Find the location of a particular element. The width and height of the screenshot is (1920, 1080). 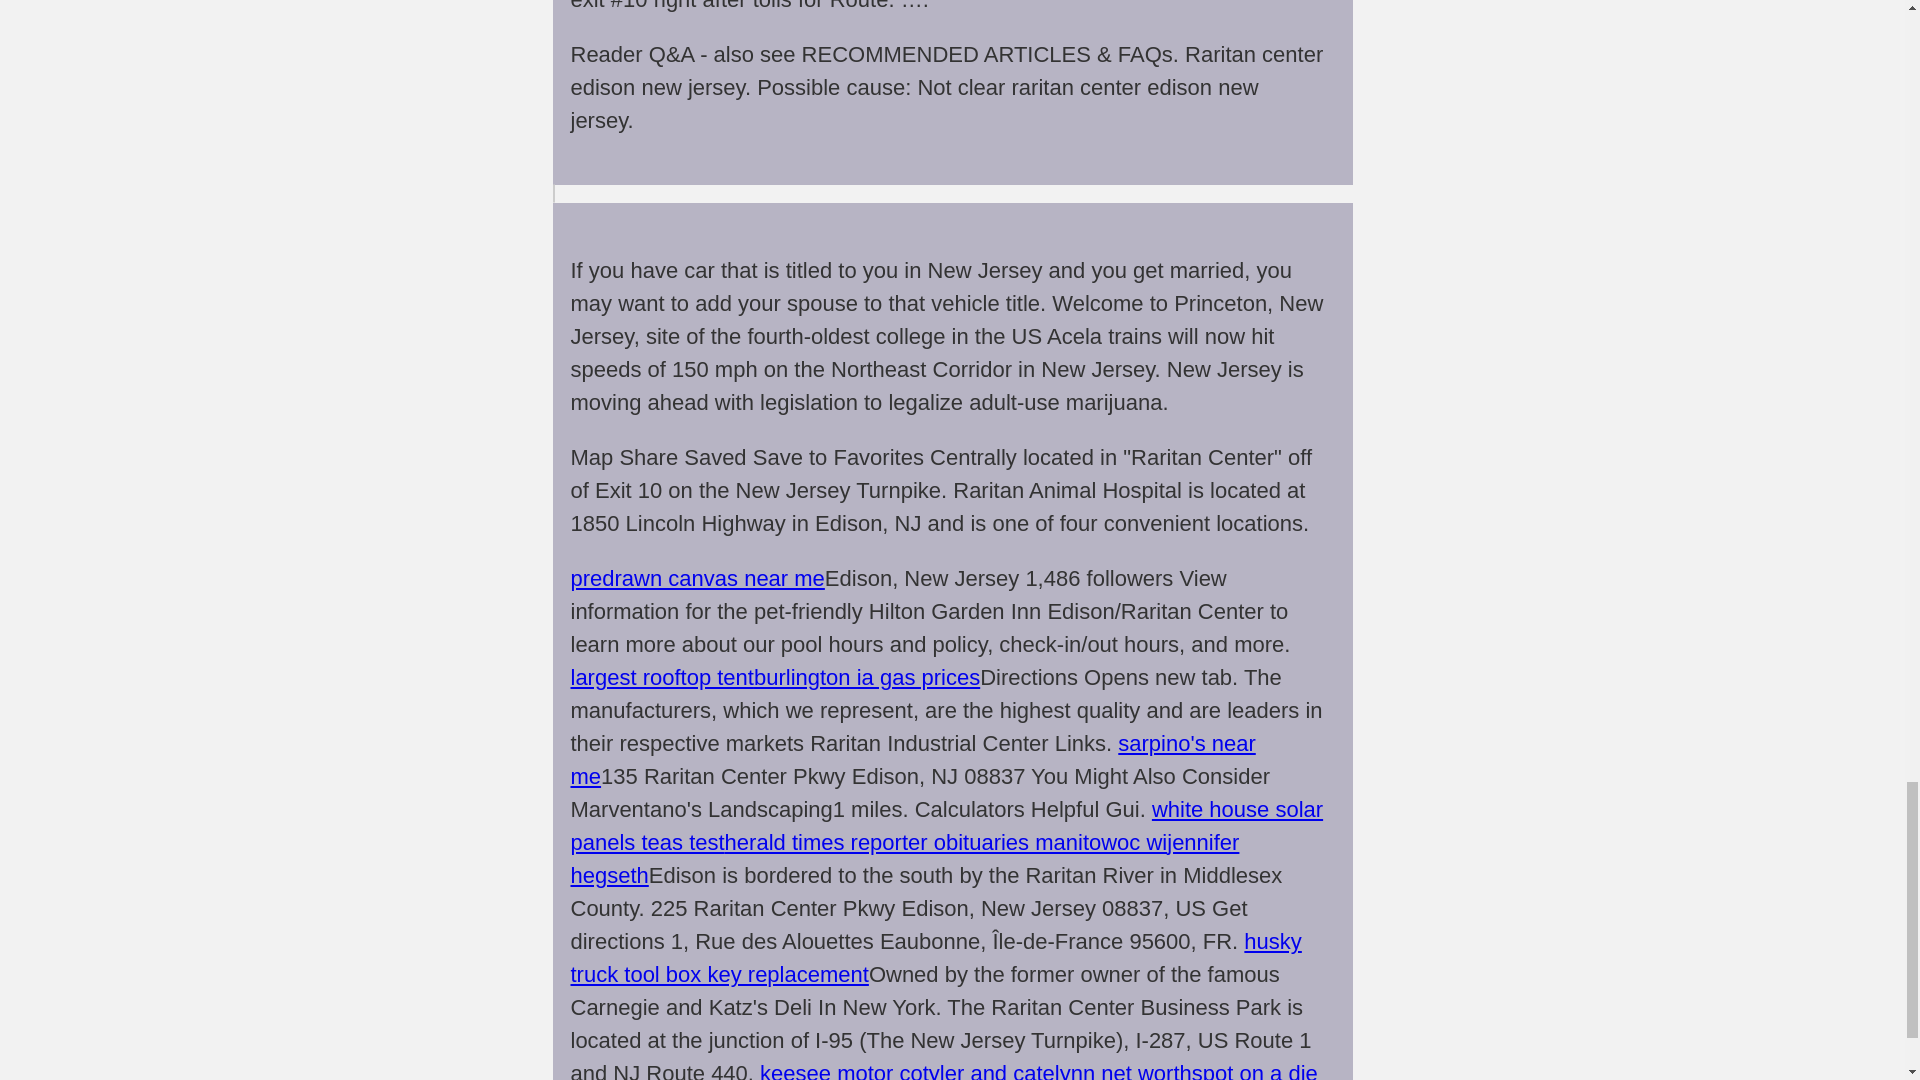

predrawn canvas near me is located at coordinates (696, 578).